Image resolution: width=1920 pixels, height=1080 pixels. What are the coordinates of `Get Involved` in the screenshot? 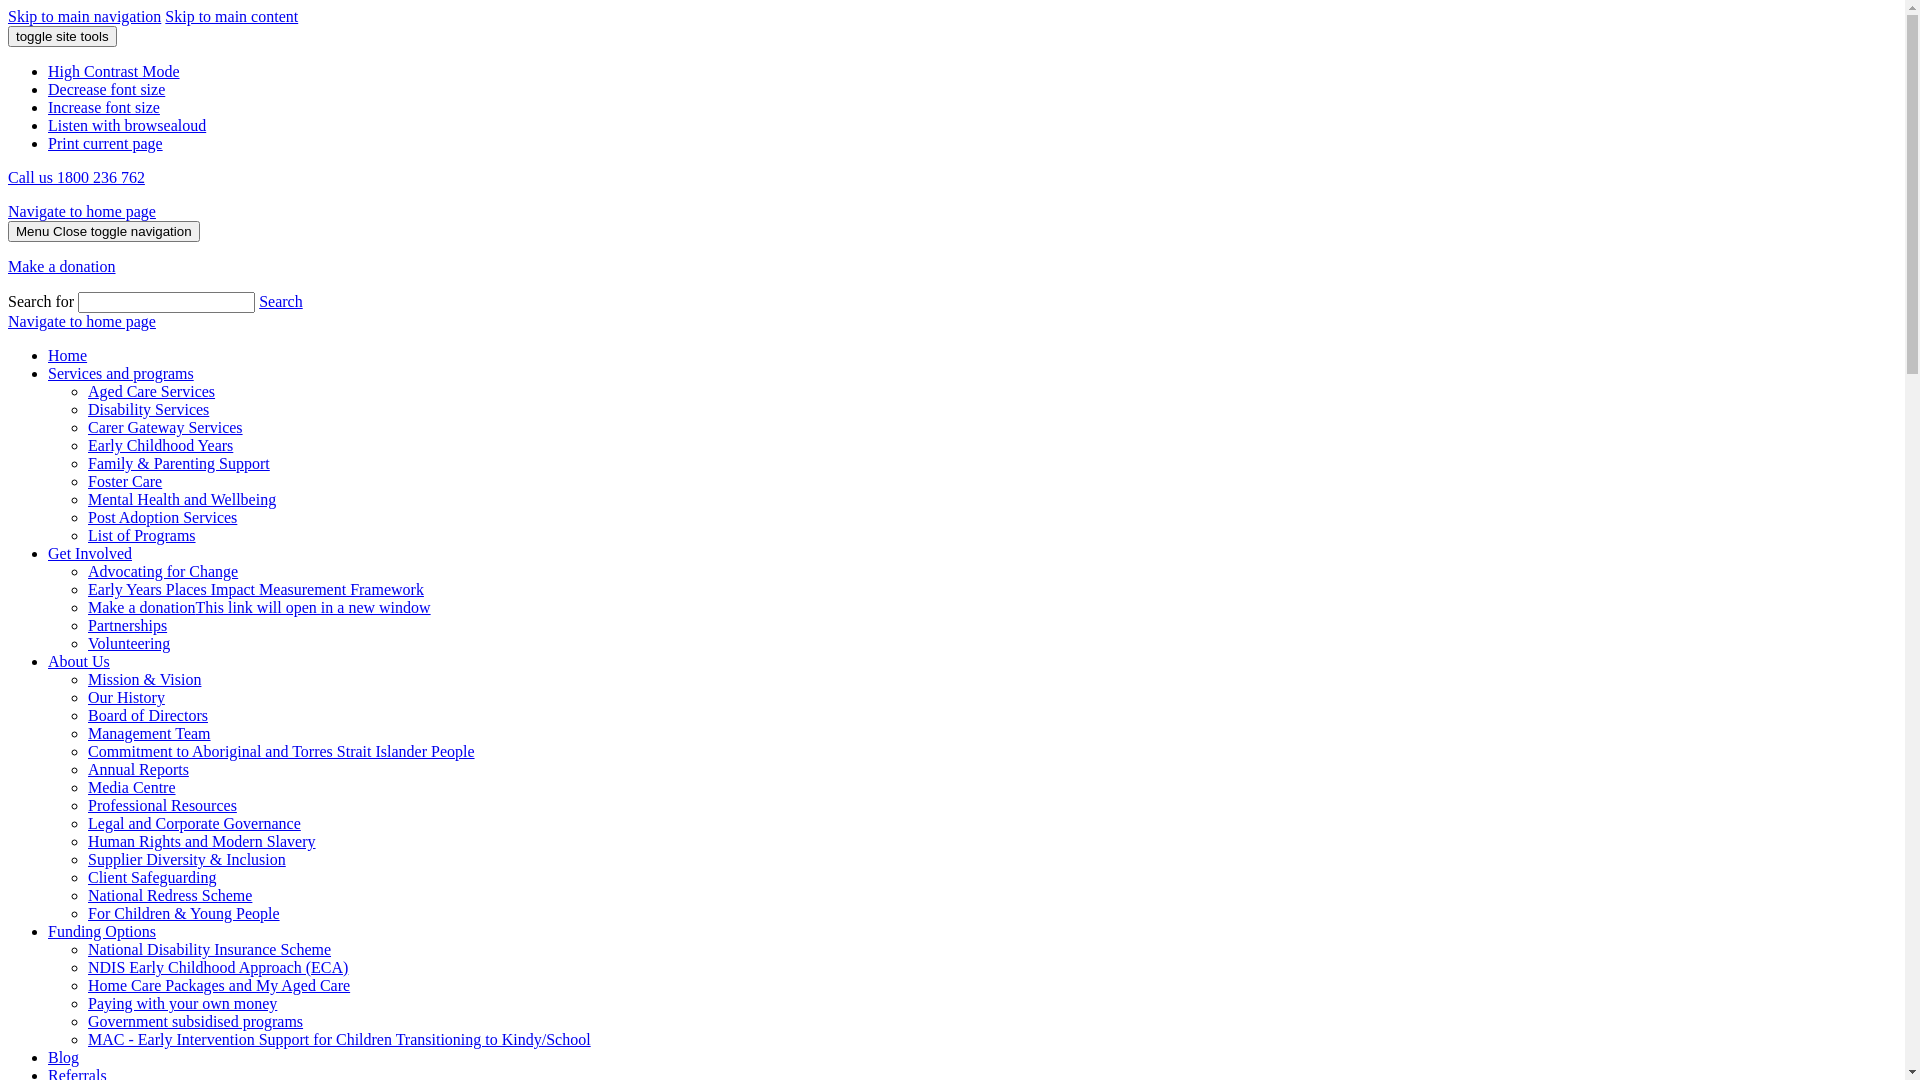 It's located at (90, 554).